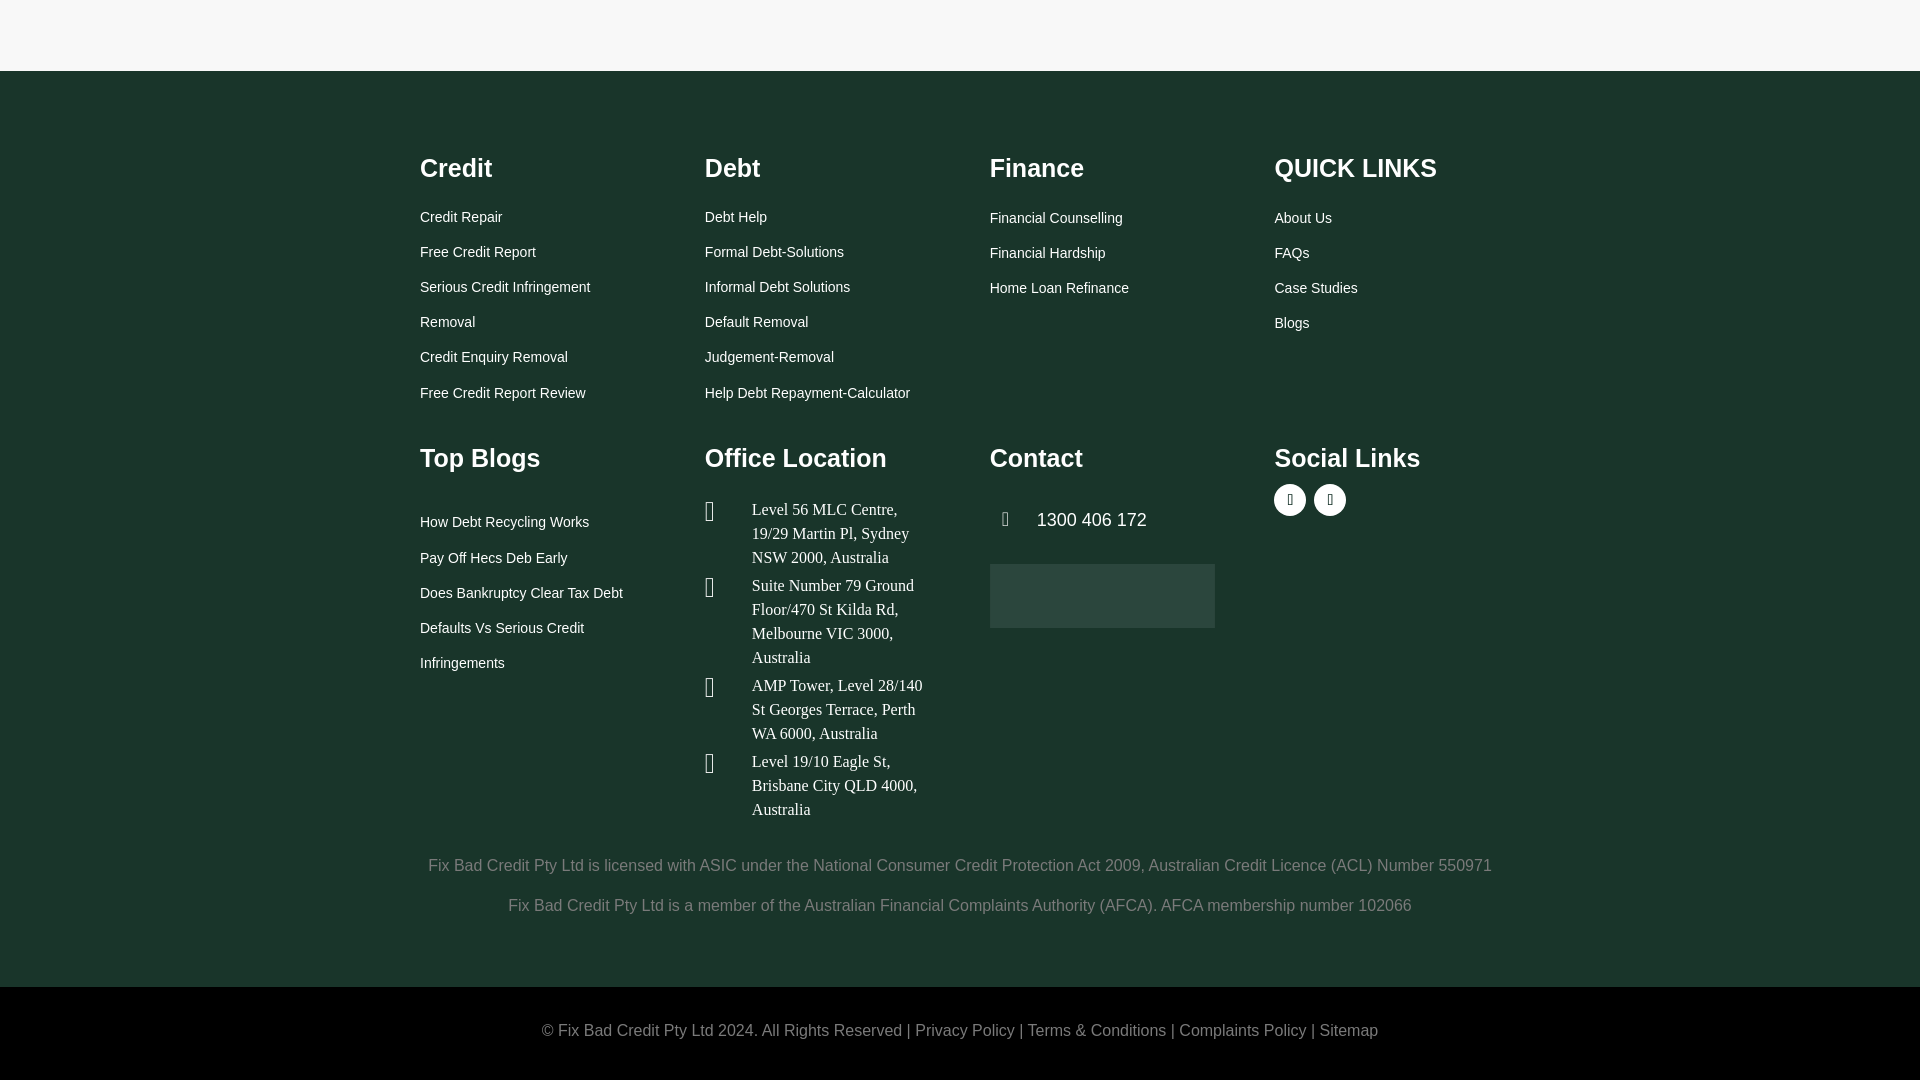  What do you see at coordinates (460, 216) in the screenshot?
I see `Credit Repair` at bounding box center [460, 216].